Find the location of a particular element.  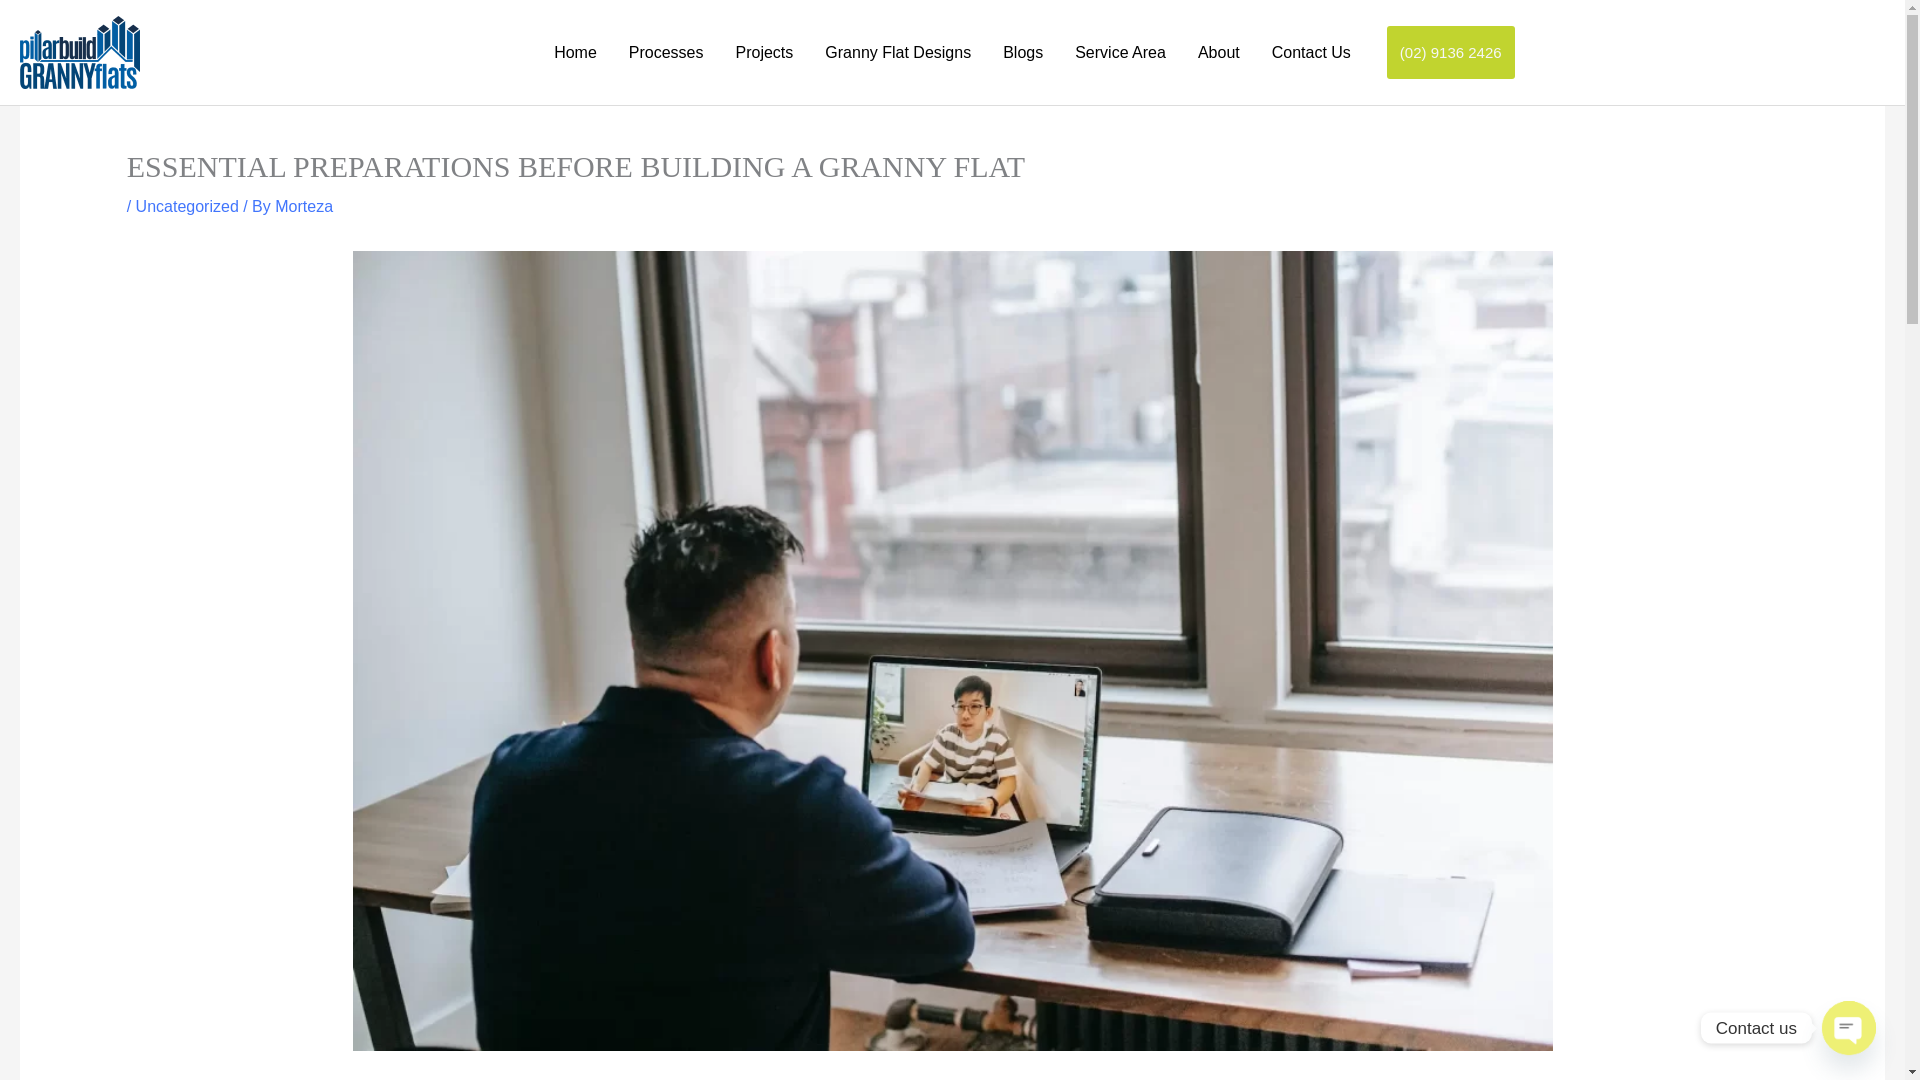

View all posts by Morteza is located at coordinates (303, 206).